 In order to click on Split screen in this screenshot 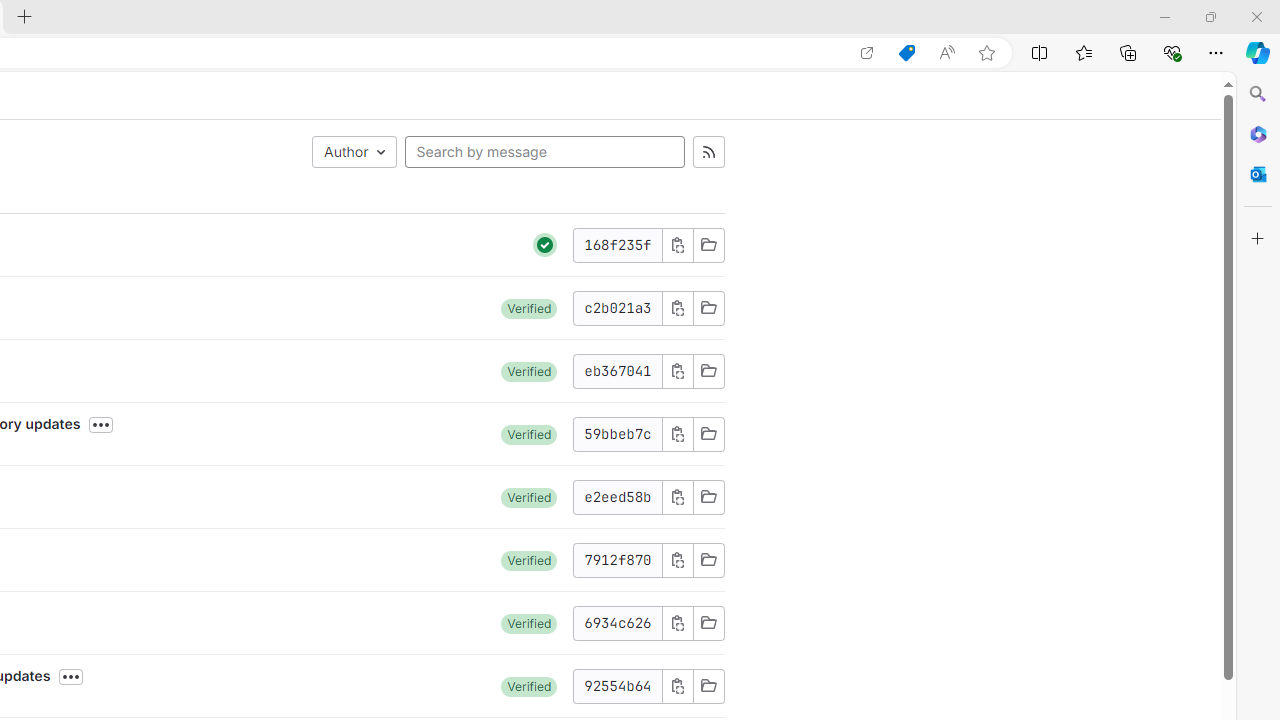, I will do `click(1040, 52)`.